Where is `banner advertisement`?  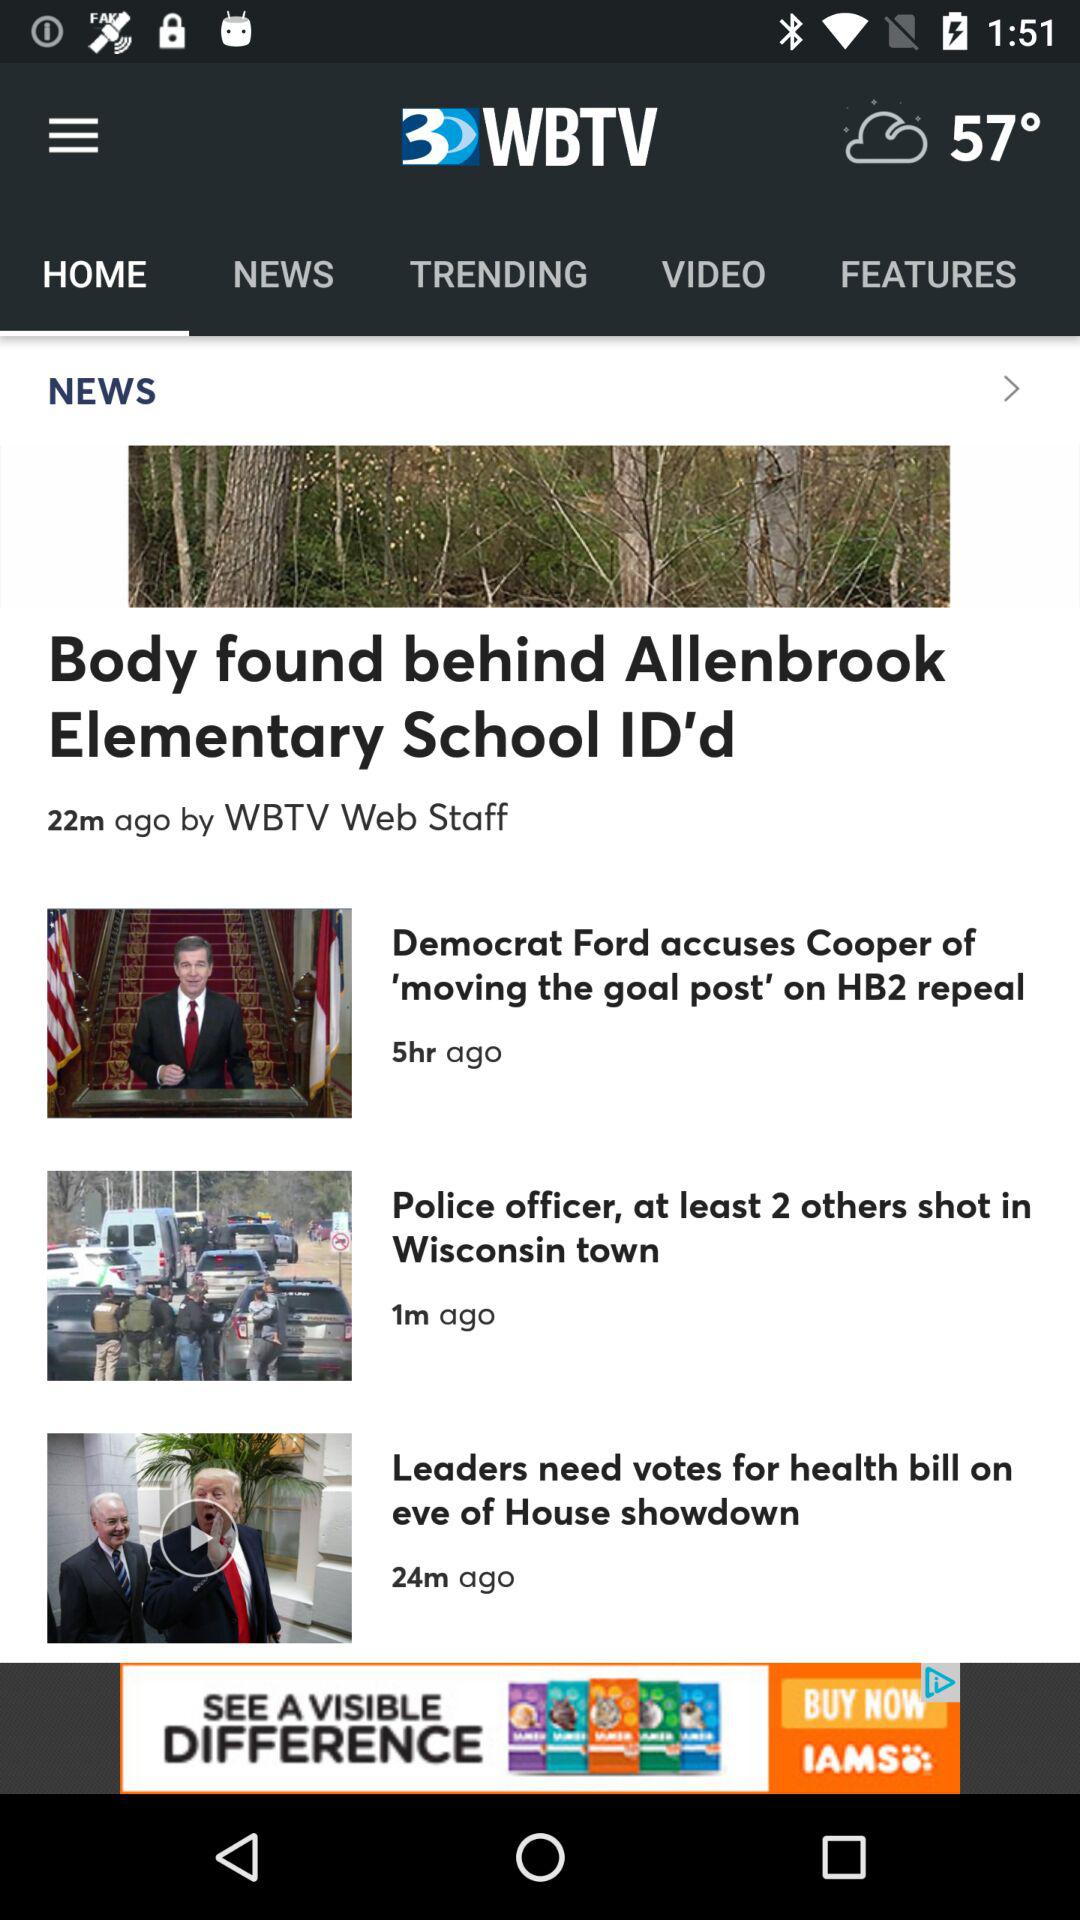 banner advertisement is located at coordinates (540, 1728).